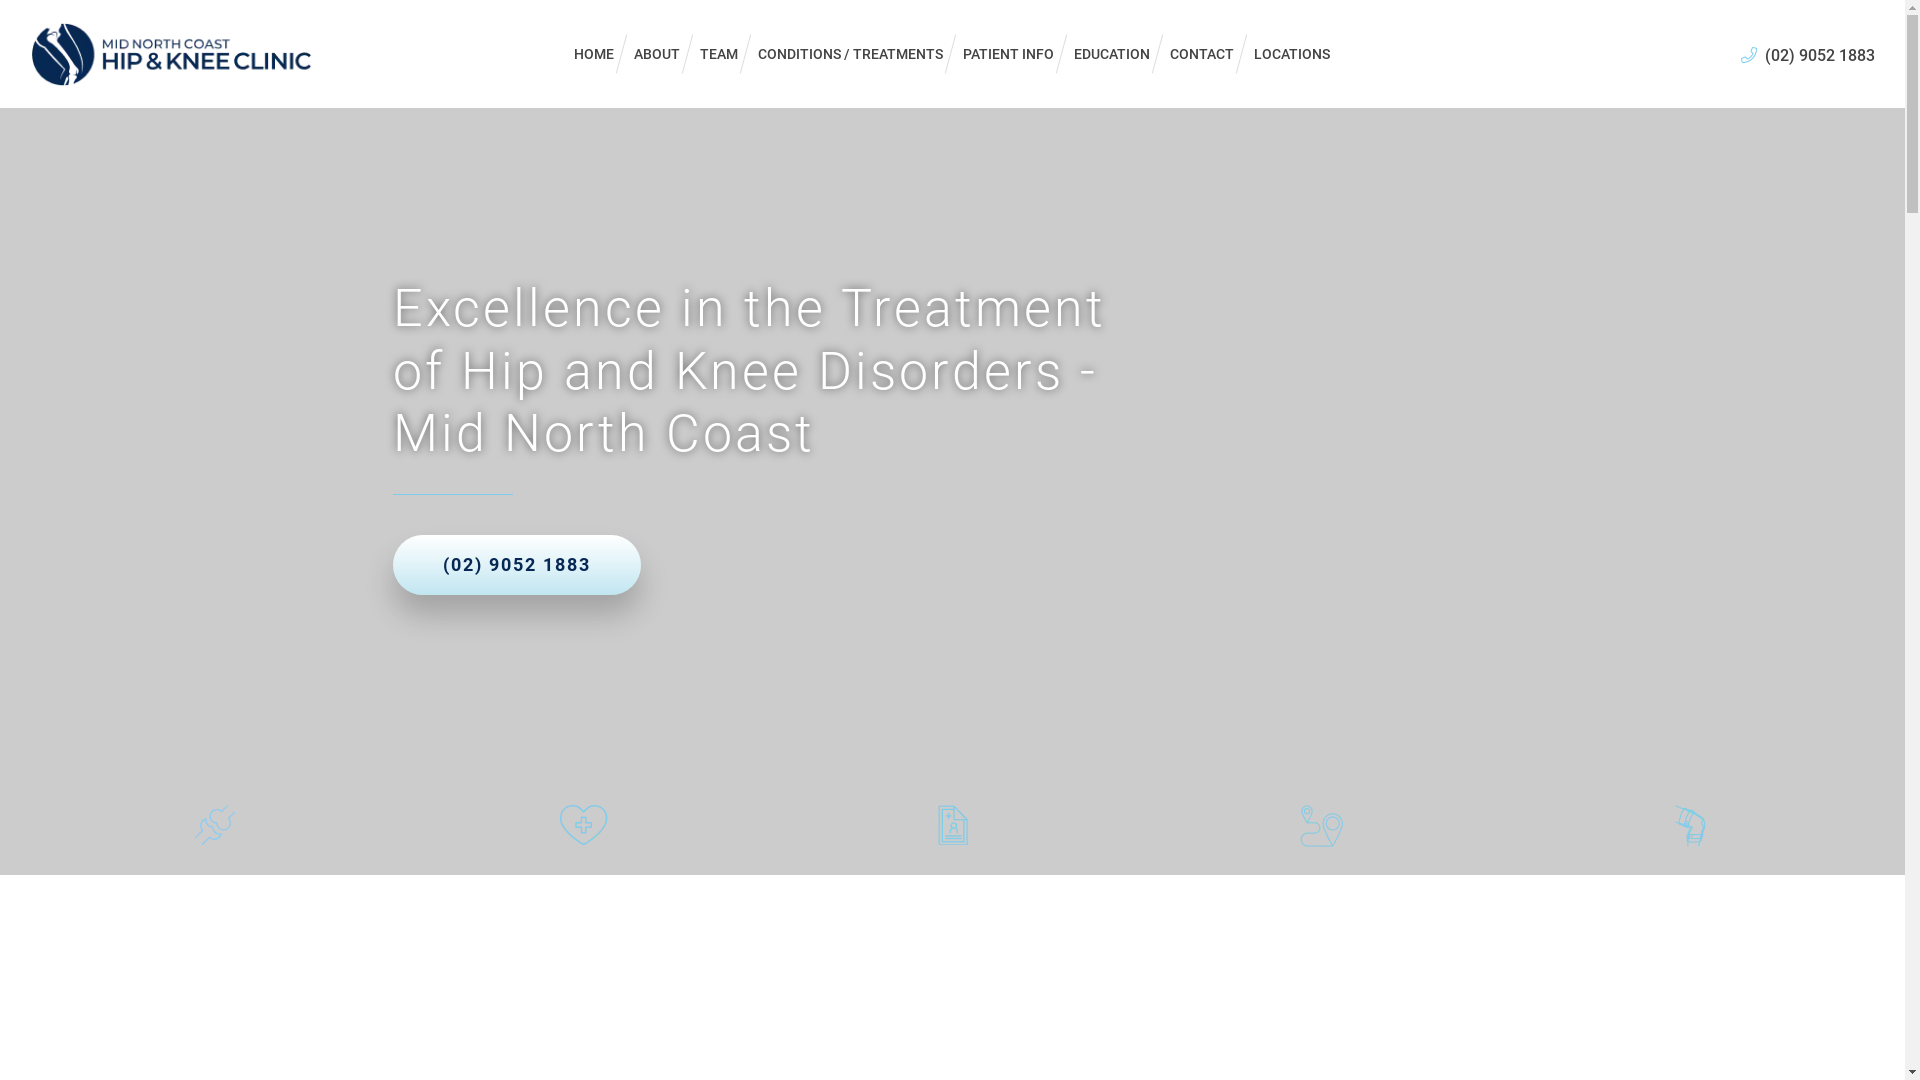 The height and width of the screenshot is (1080, 1920). What do you see at coordinates (594, 54) in the screenshot?
I see `HOME` at bounding box center [594, 54].